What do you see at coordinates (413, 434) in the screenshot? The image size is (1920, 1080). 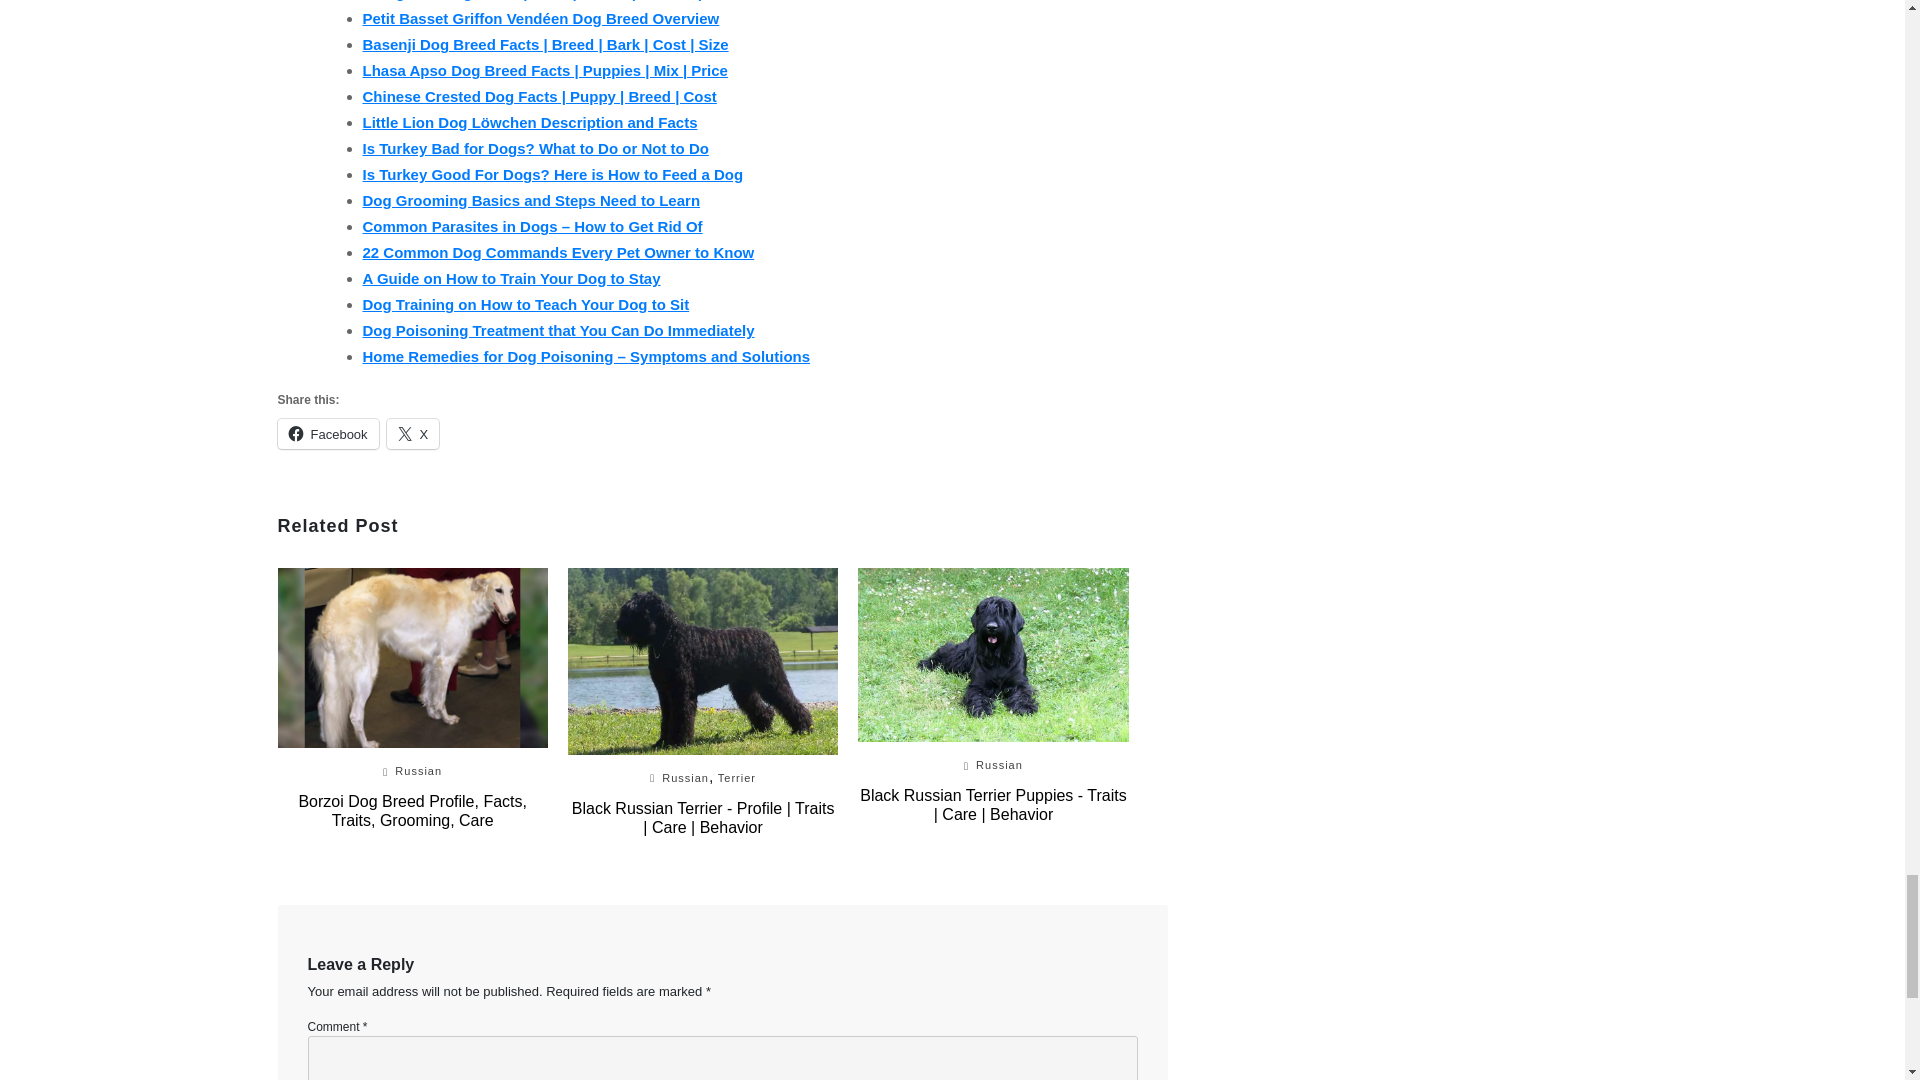 I see `X` at bounding box center [413, 434].